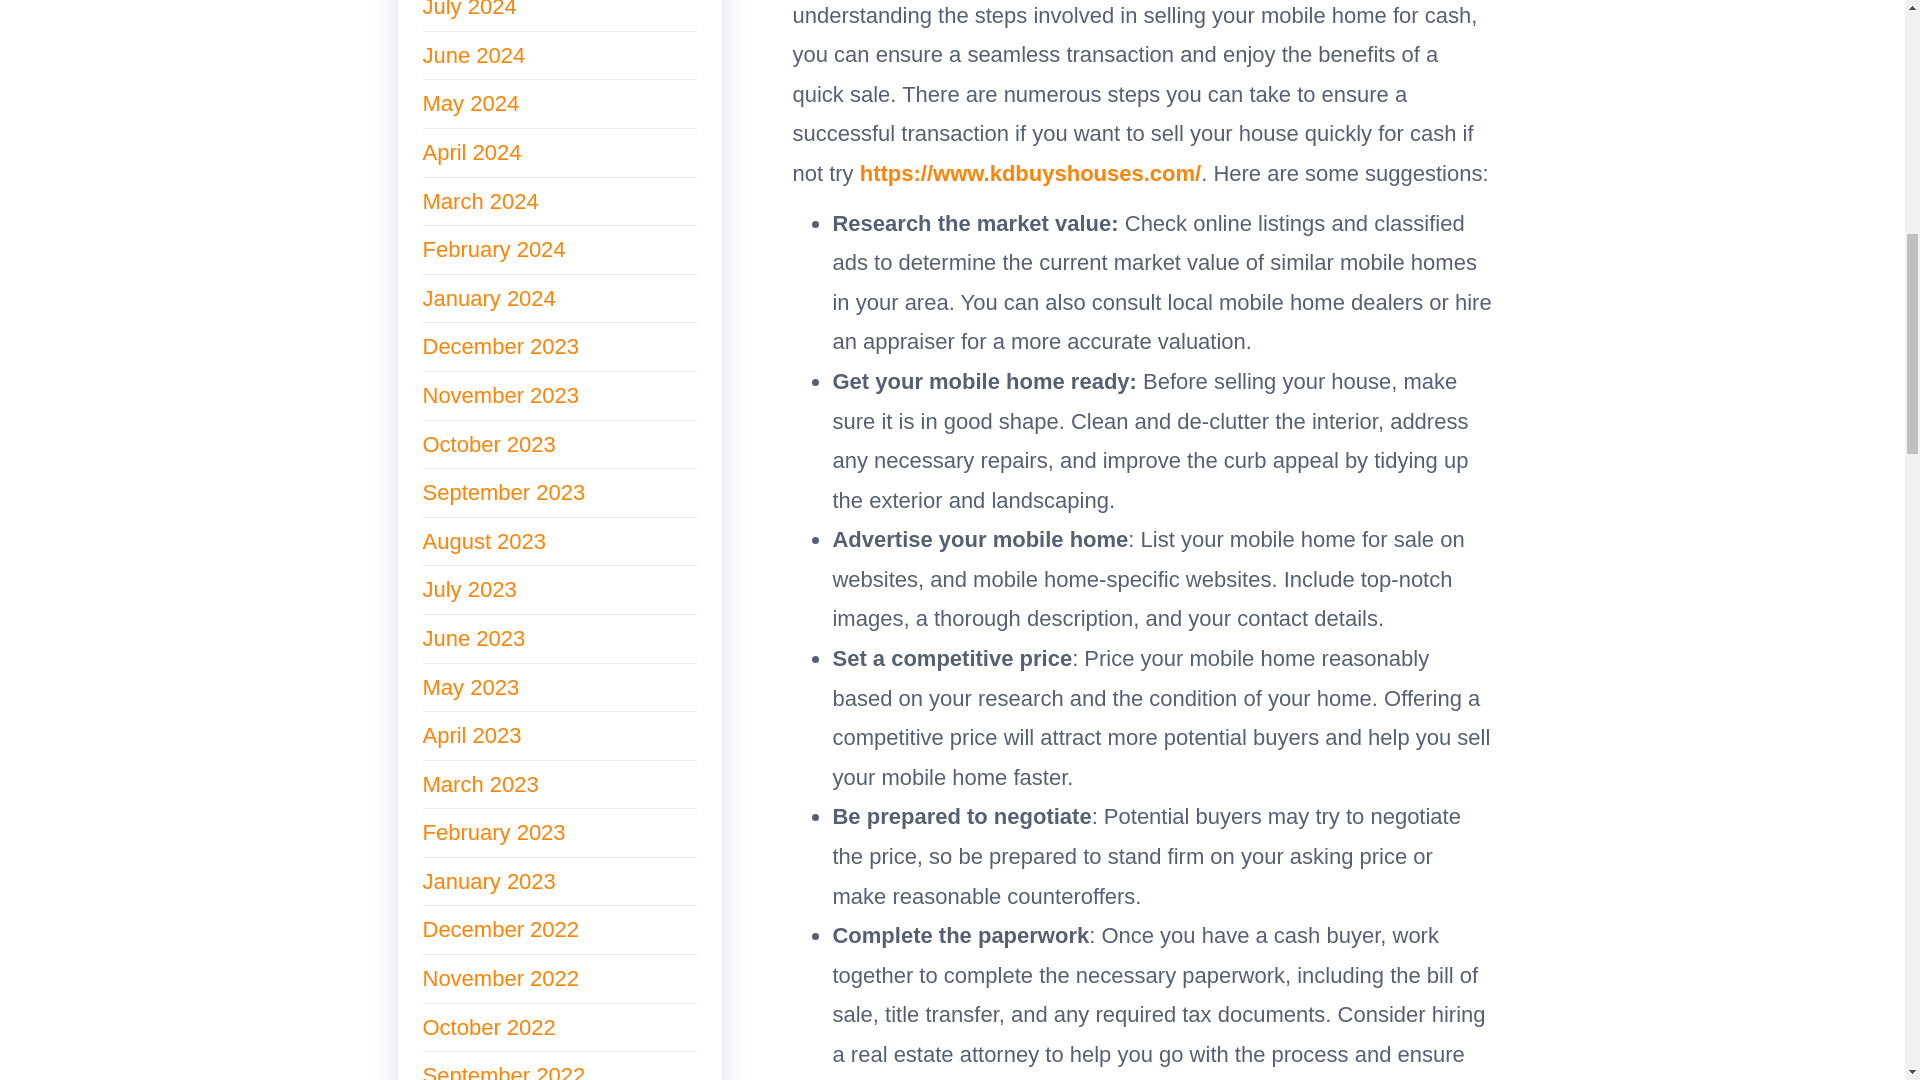 This screenshot has height=1080, width=1920. Describe the element at coordinates (469, 588) in the screenshot. I see `July 2023` at that location.